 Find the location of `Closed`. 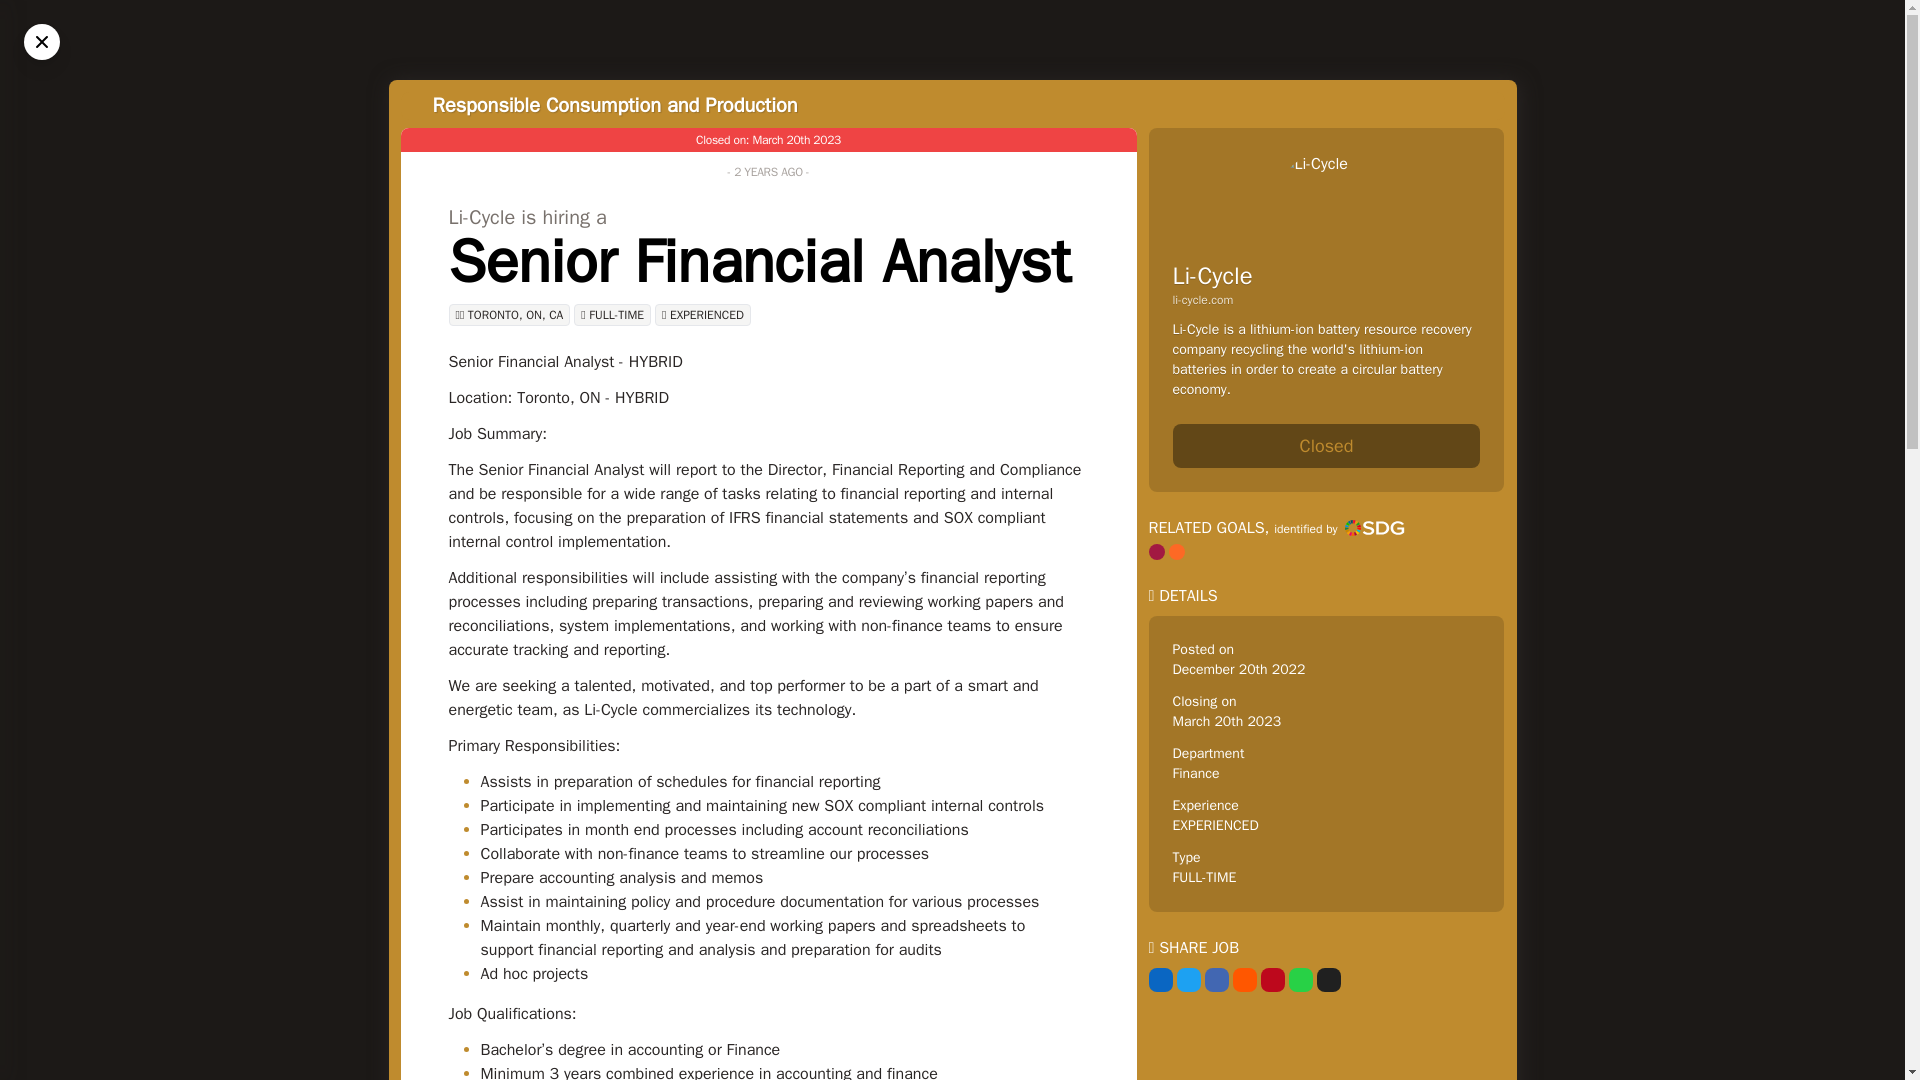

Closed is located at coordinates (1326, 446).